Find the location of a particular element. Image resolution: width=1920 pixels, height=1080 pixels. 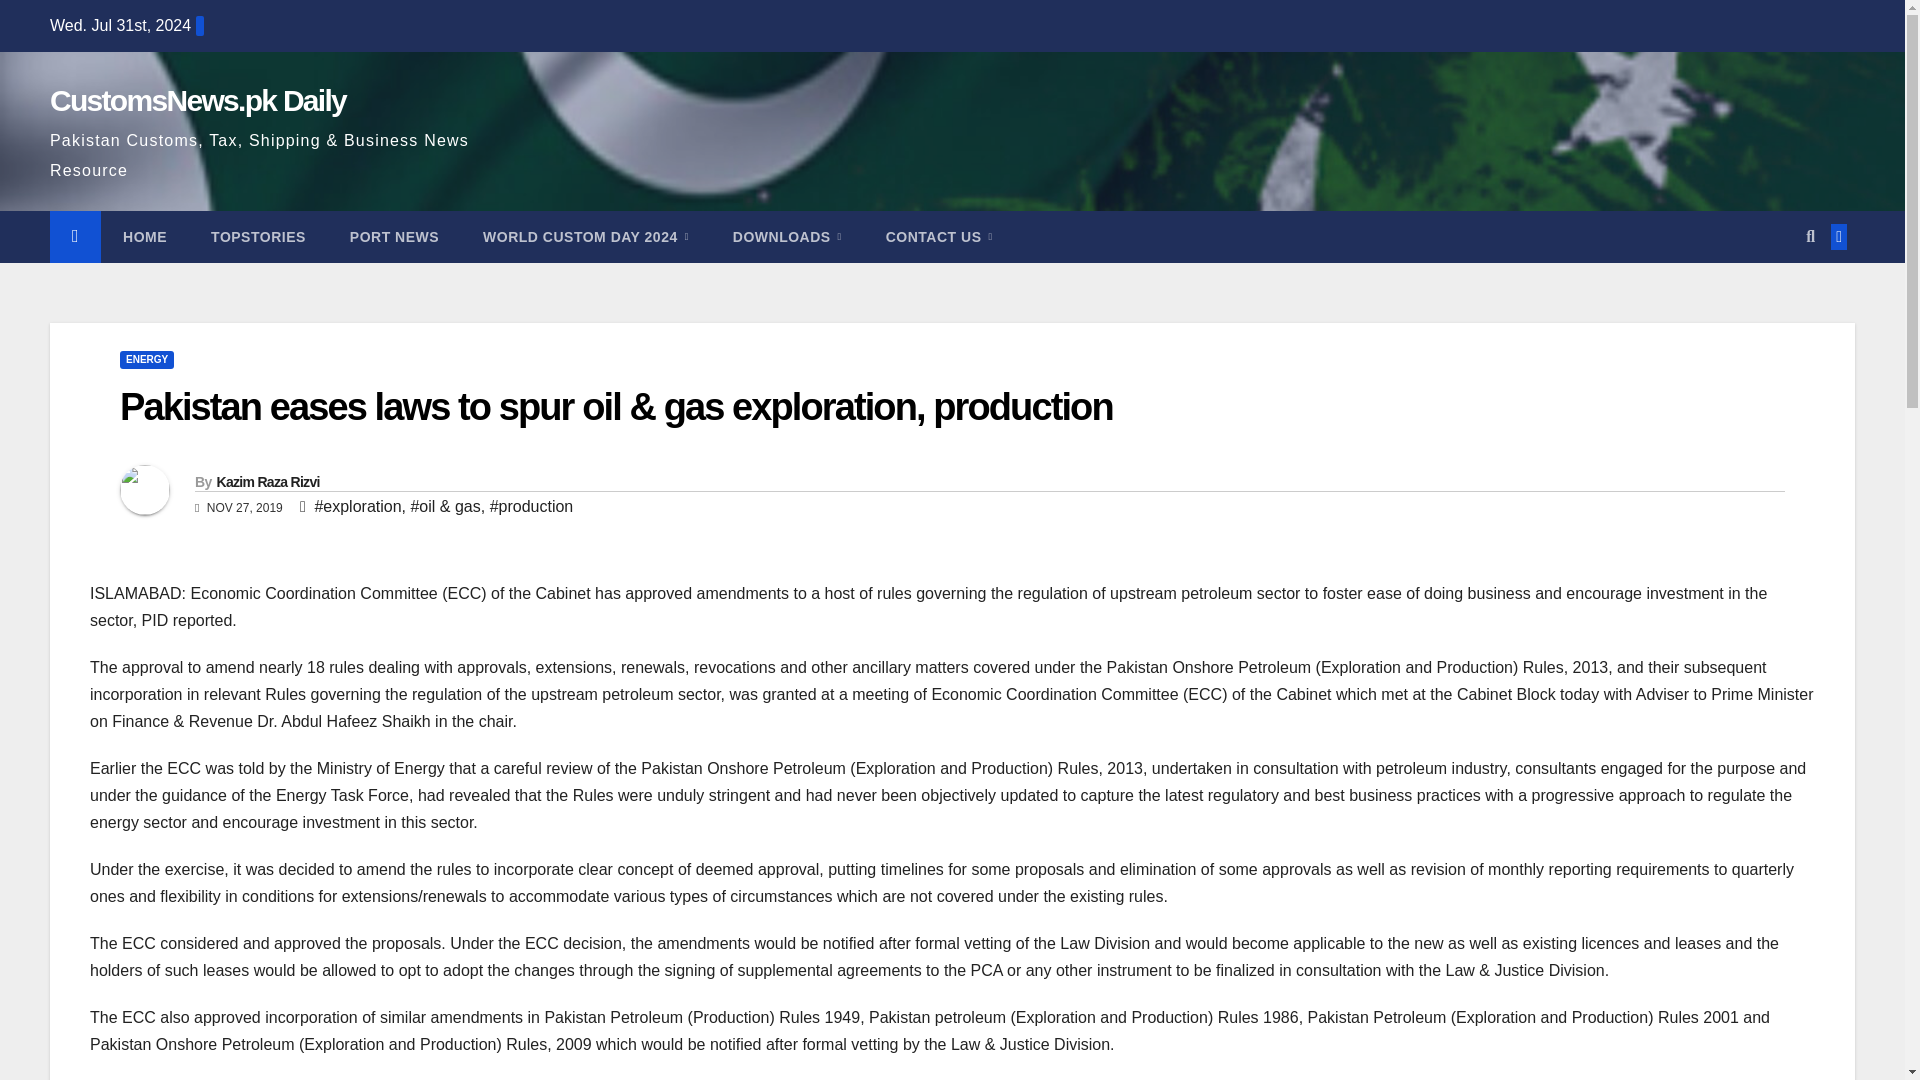

HOME is located at coordinates (144, 236).